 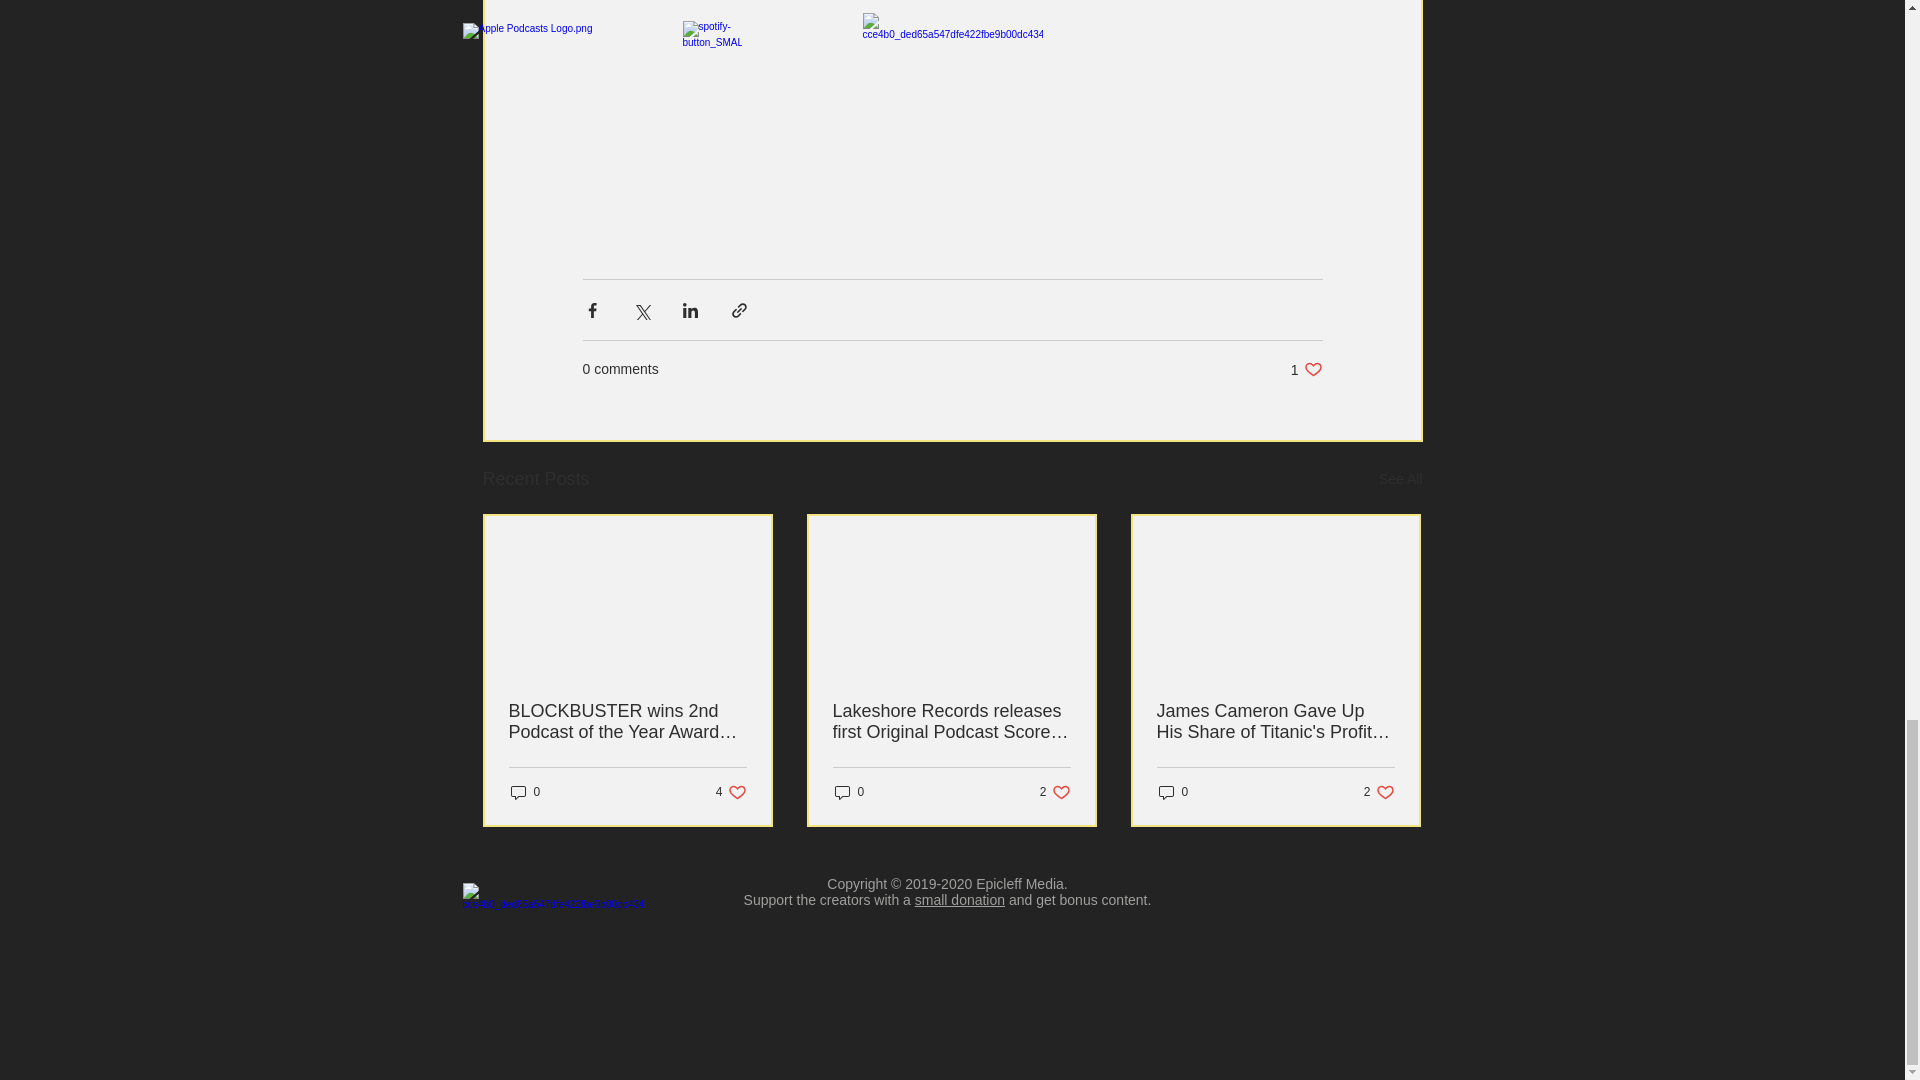 What do you see at coordinates (627, 722) in the screenshot?
I see `Twitter Follow` at bounding box center [627, 722].